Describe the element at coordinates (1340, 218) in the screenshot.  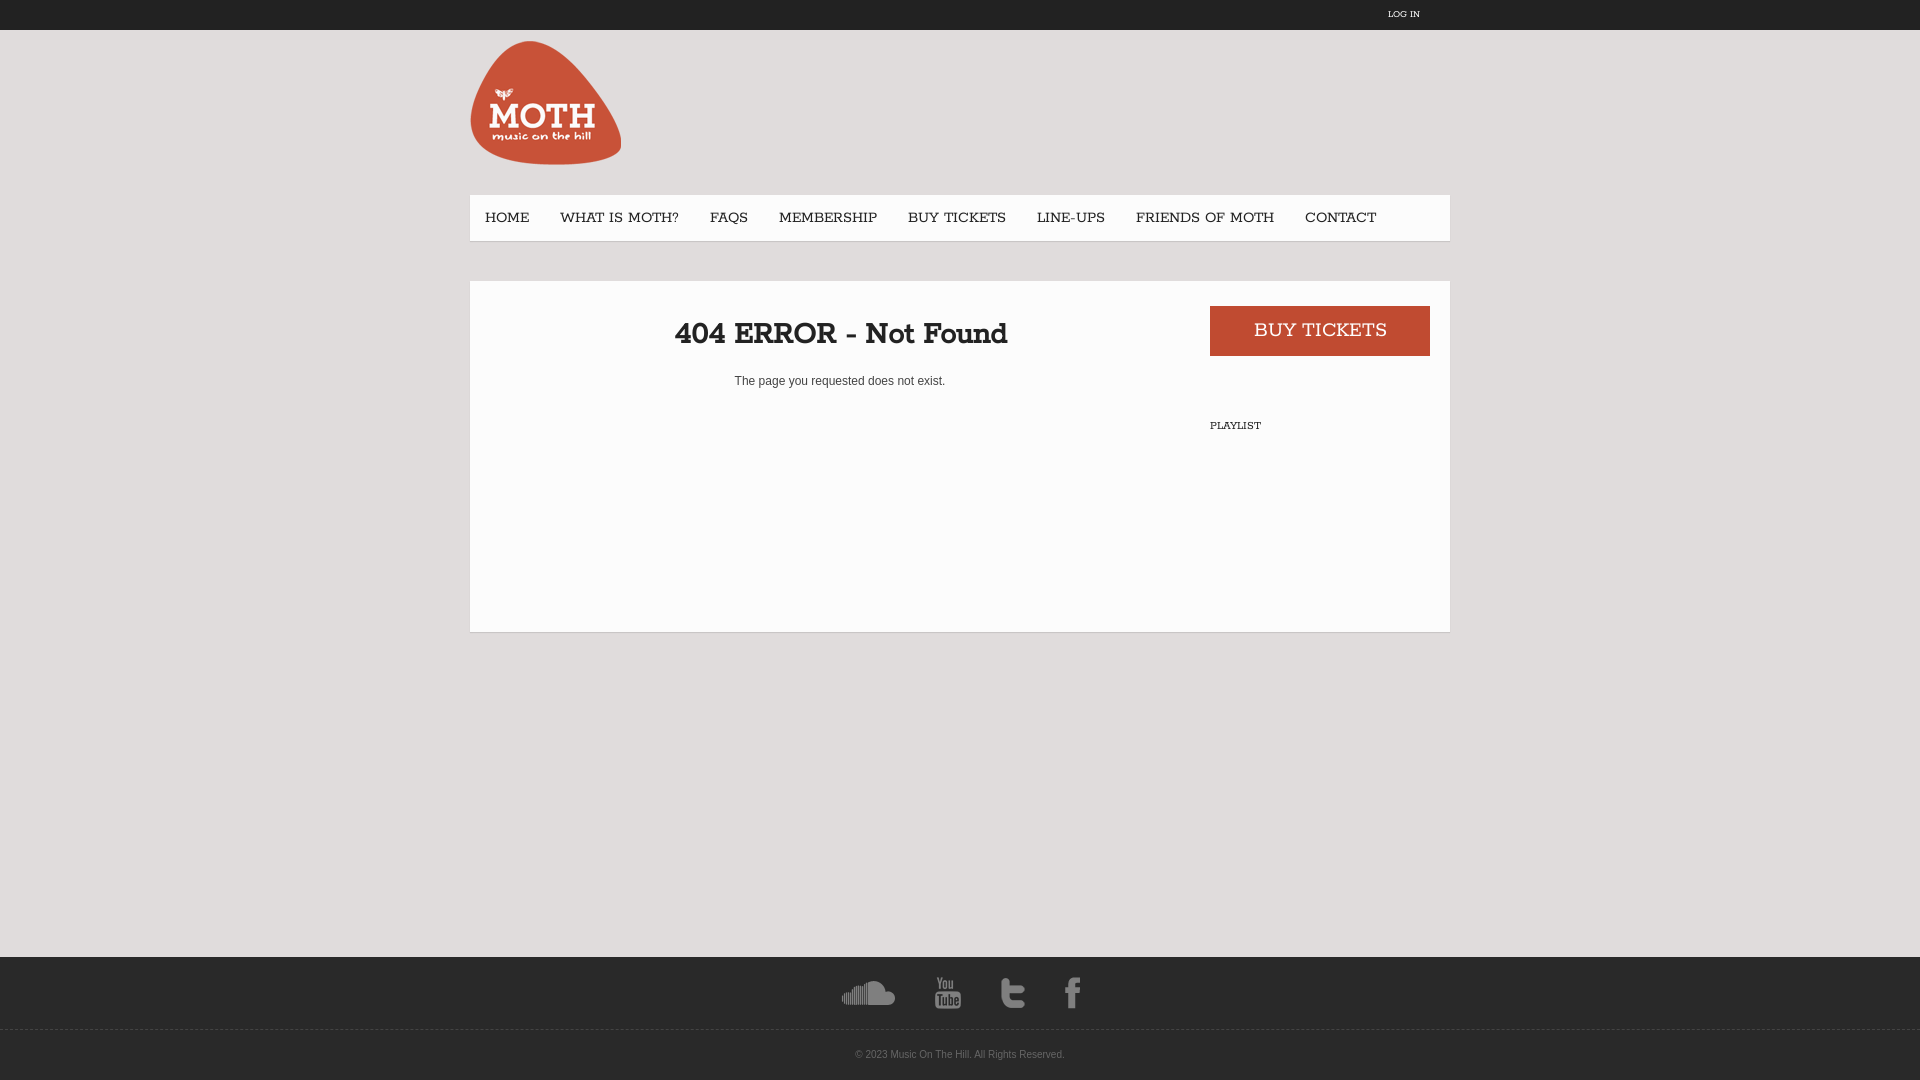
I see `CONTACT` at that location.